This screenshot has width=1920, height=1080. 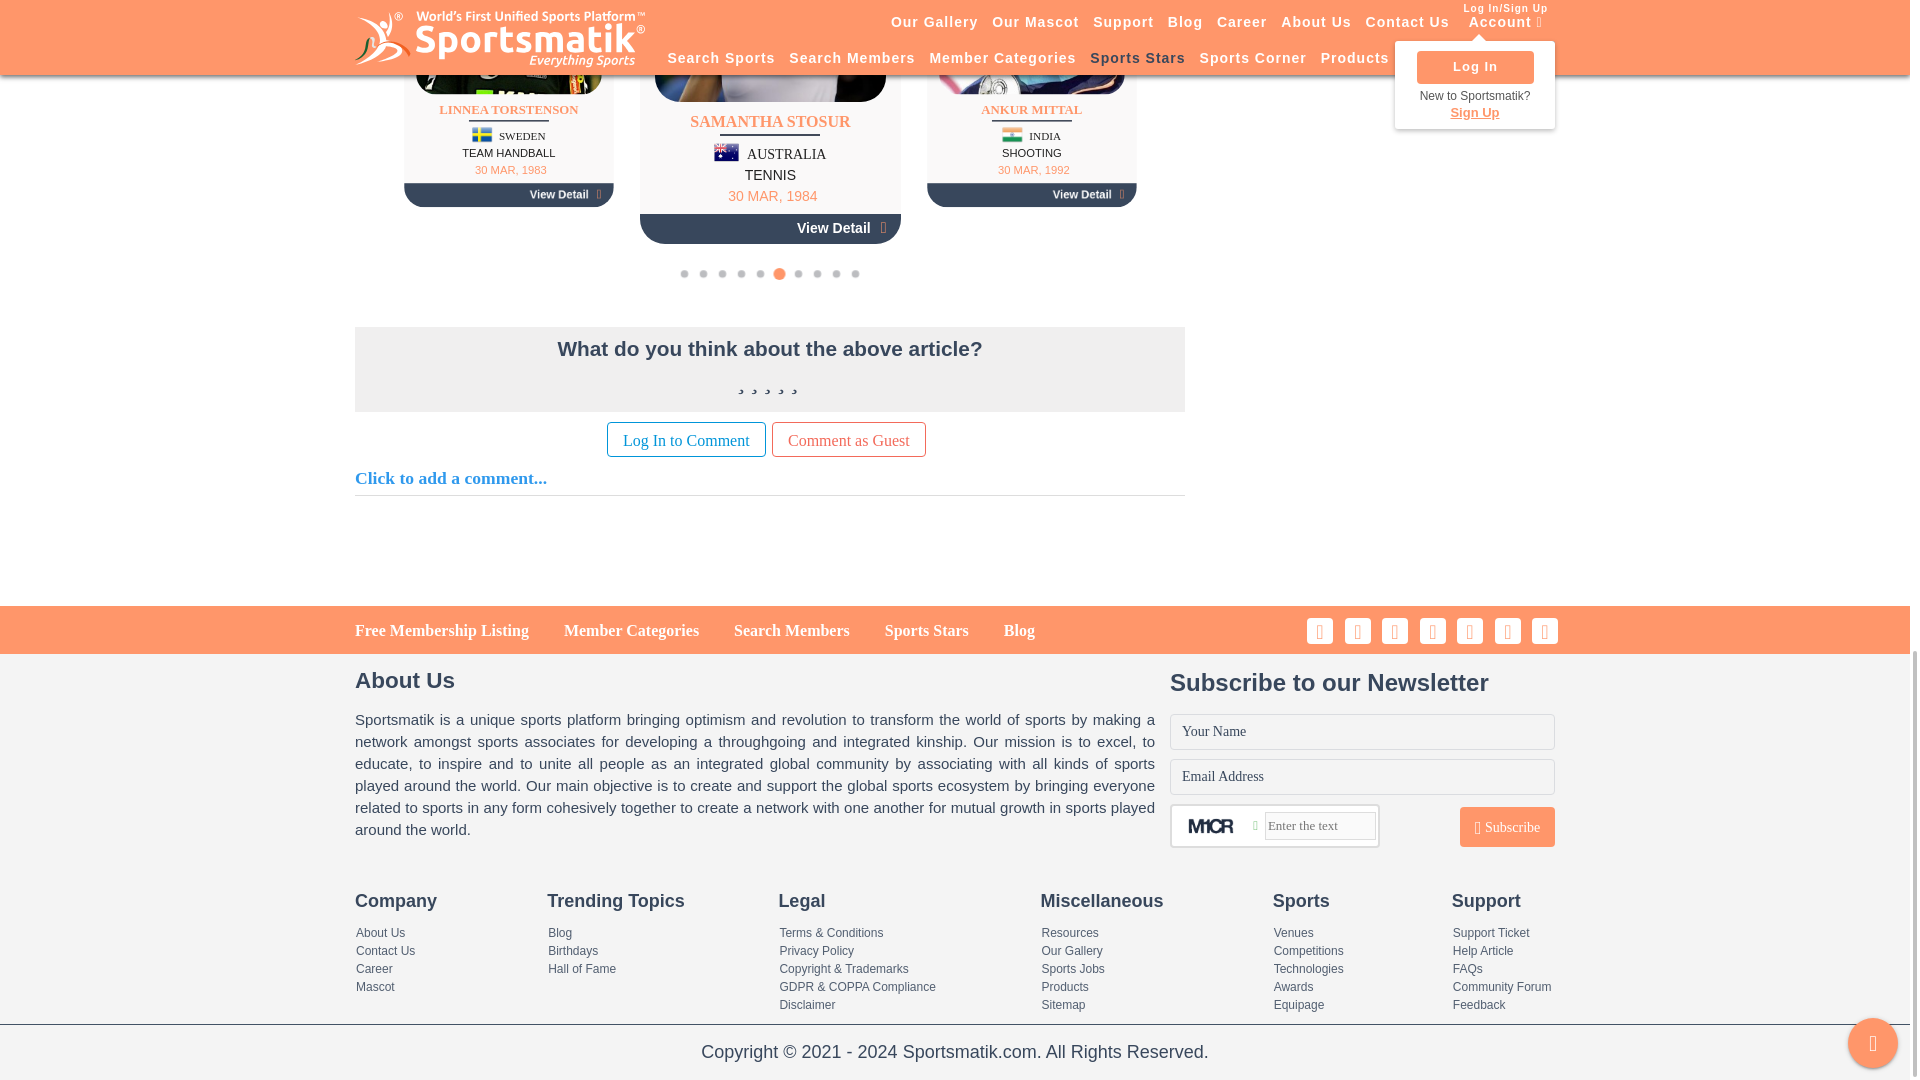 I want to click on Rate Article, so click(x=744, y=380).